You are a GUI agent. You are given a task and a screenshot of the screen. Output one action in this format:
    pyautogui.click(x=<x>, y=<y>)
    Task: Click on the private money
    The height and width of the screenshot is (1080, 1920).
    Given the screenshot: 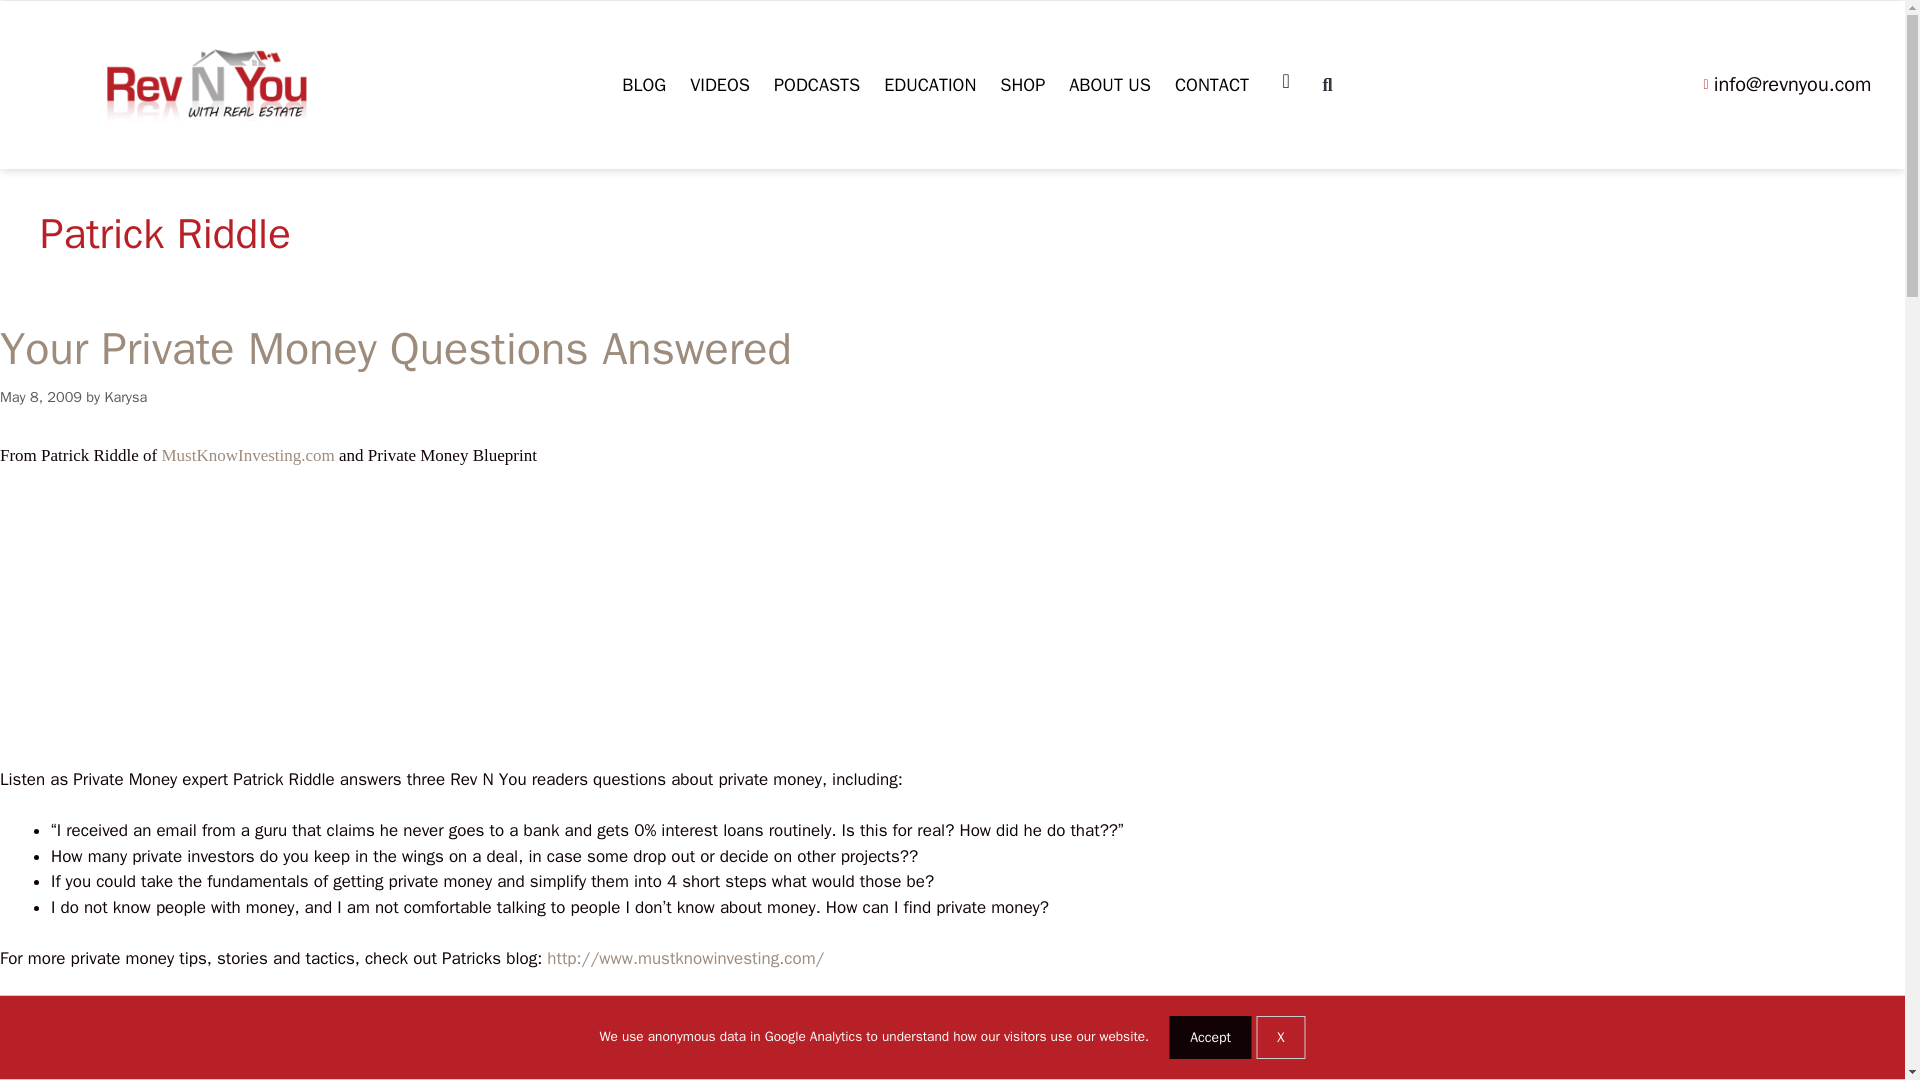 What is the action you would take?
    pyautogui.click(x=161, y=1076)
    